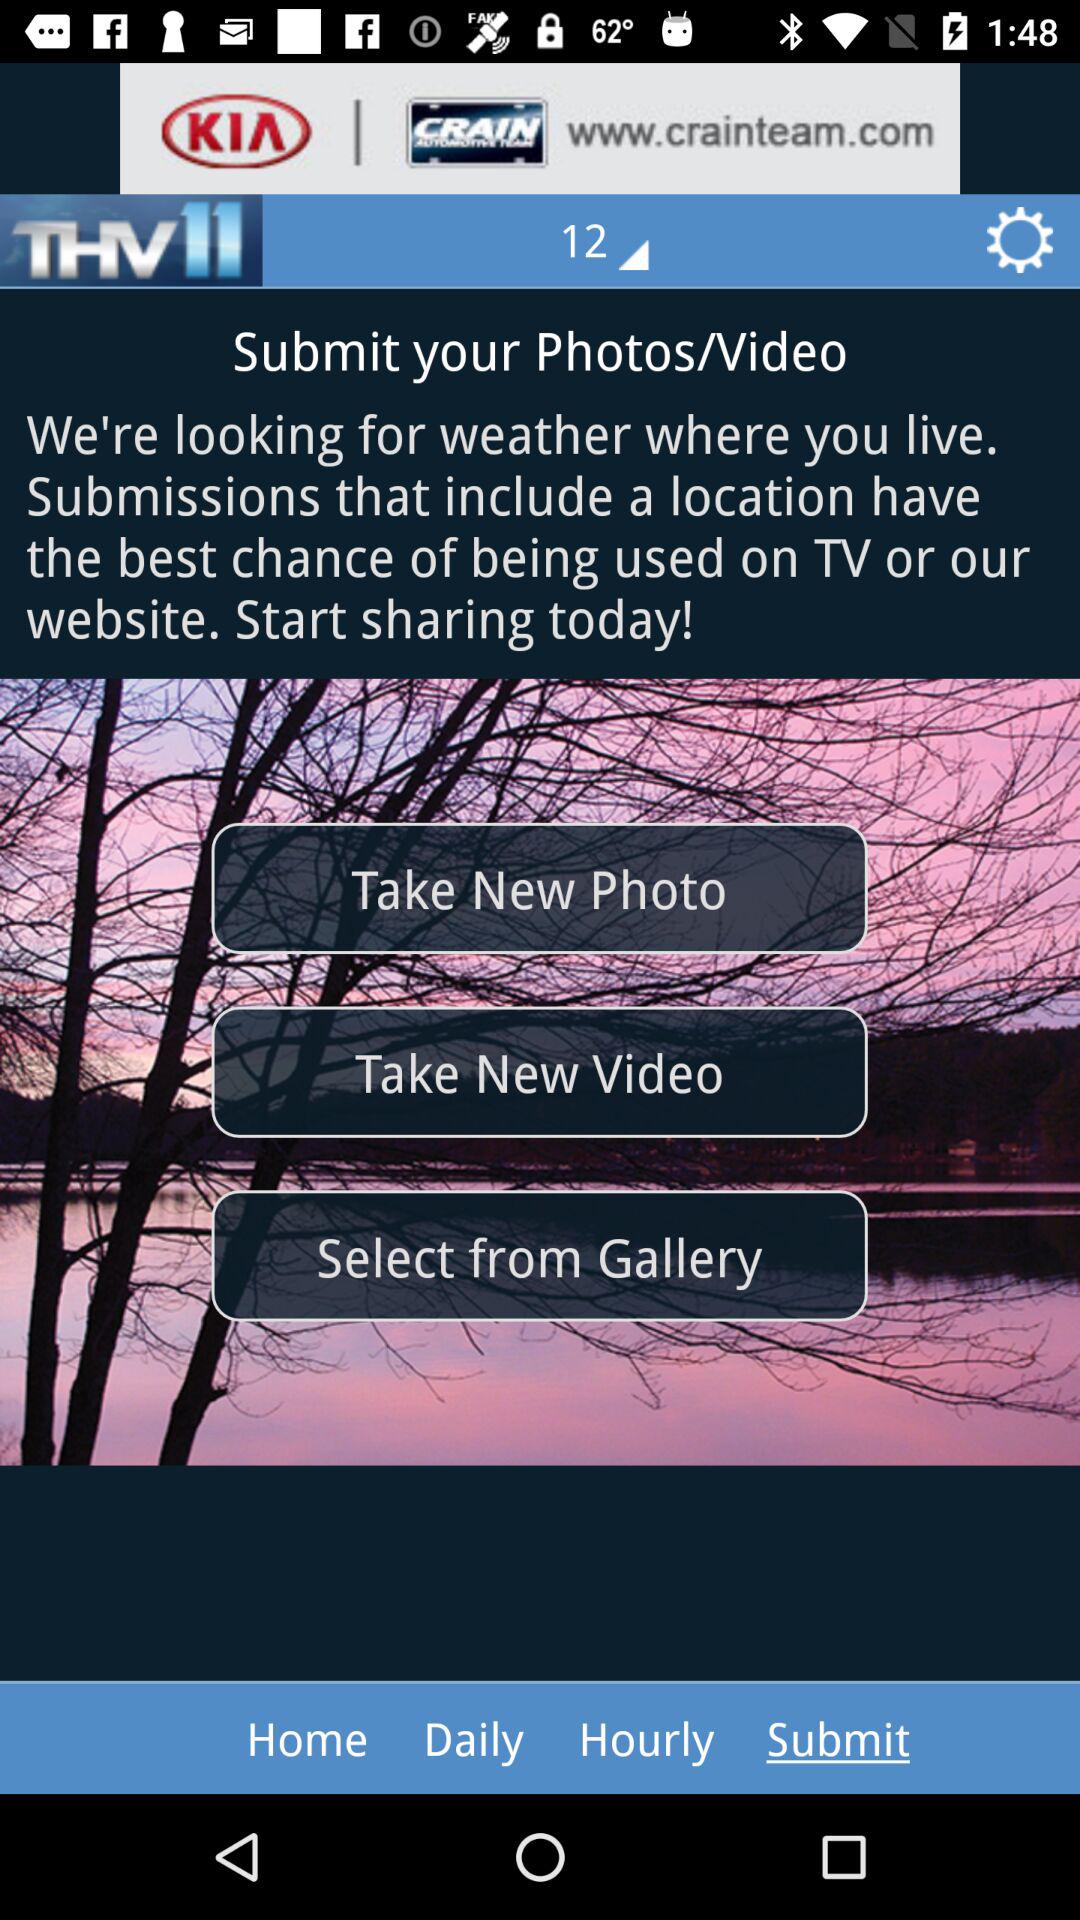  Describe the element at coordinates (539, 1256) in the screenshot. I see `tap select from gallery item` at that location.